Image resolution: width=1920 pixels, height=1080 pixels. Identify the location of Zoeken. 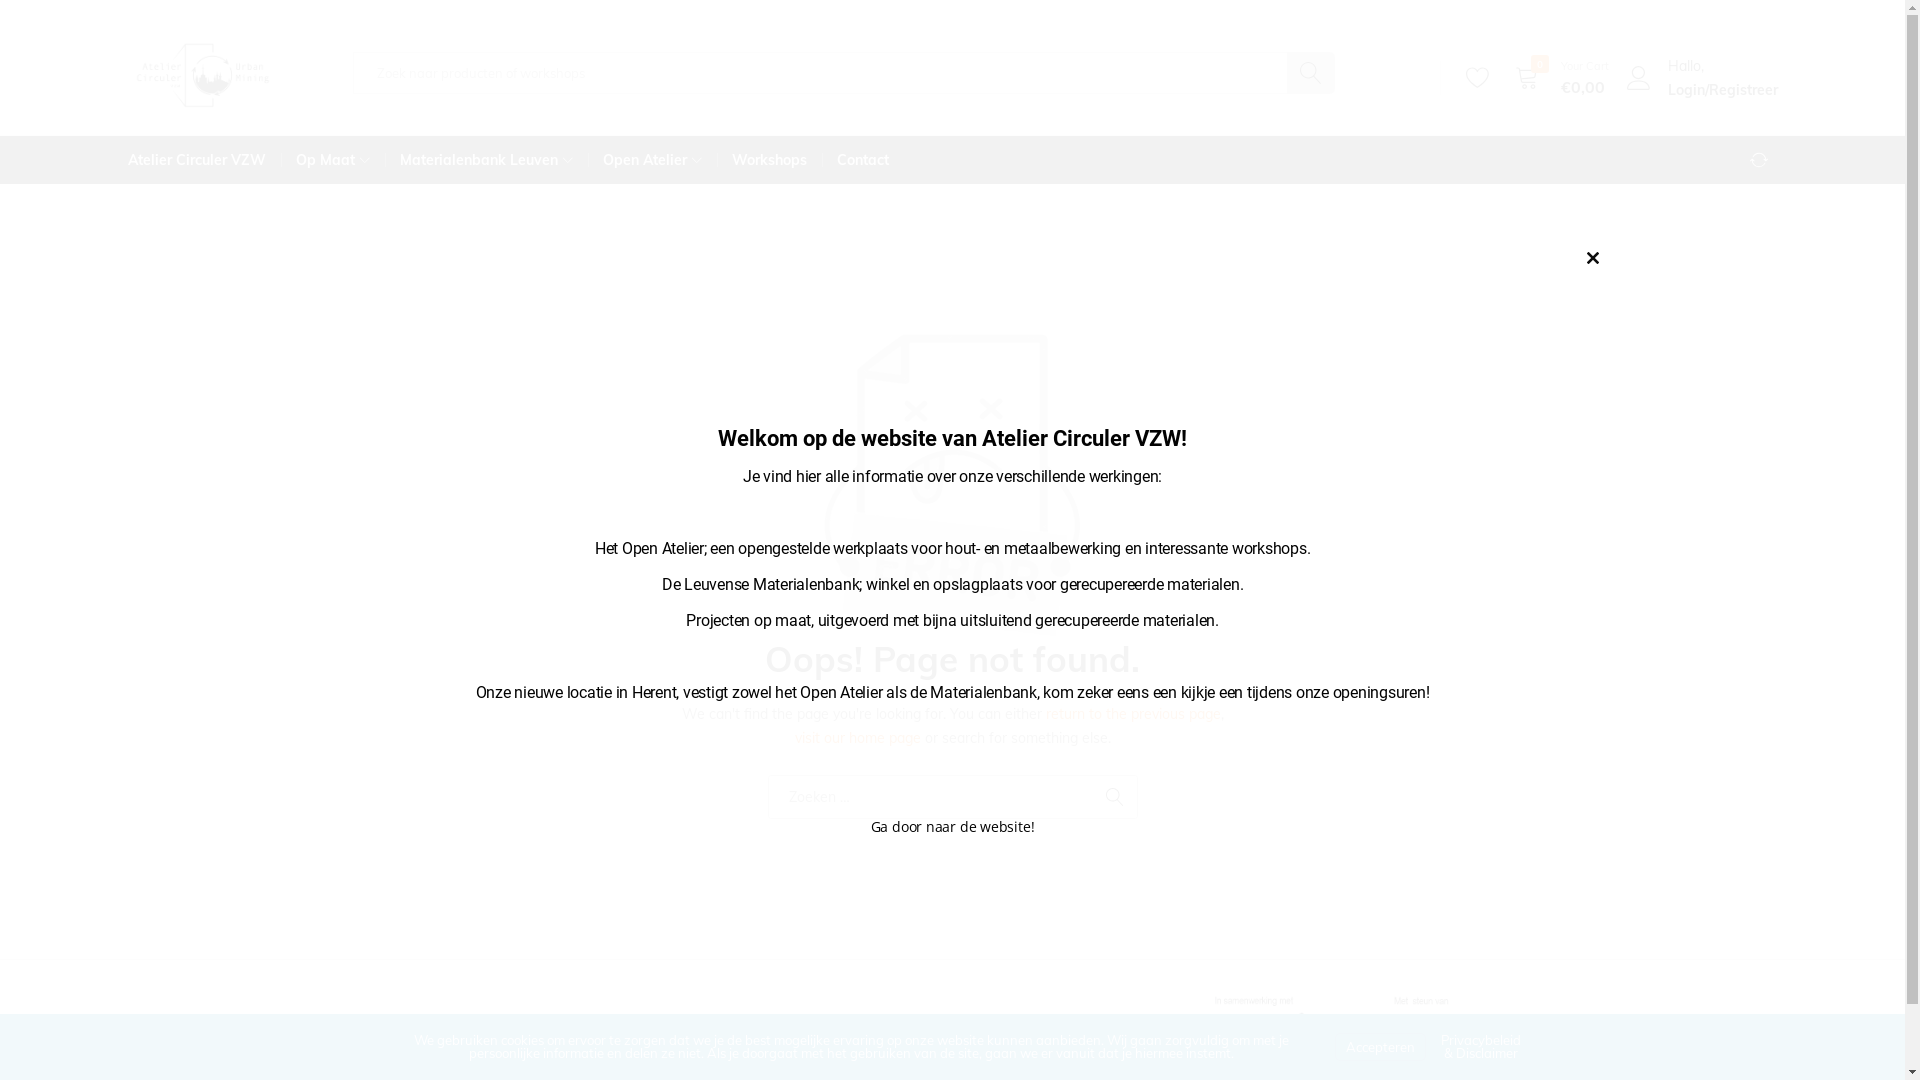
(1115, 797).